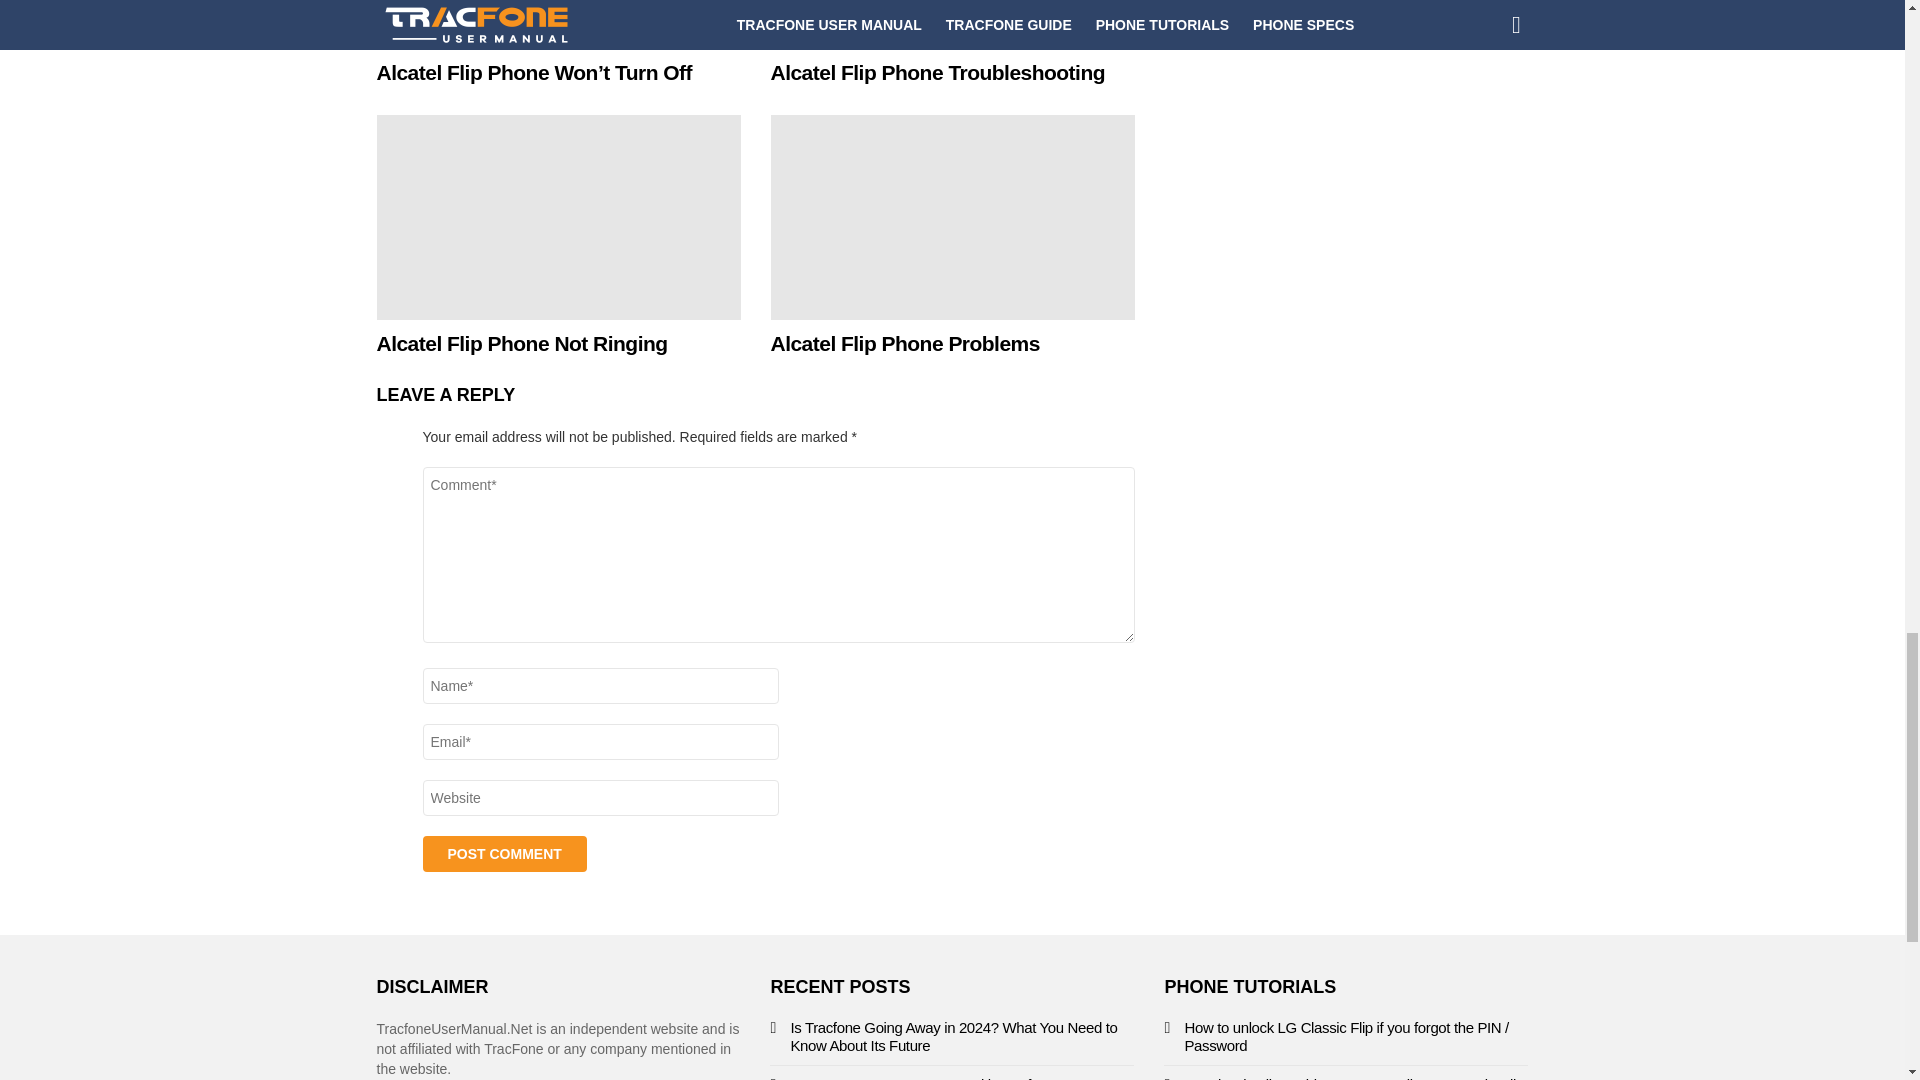  Describe the element at coordinates (558, 216) in the screenshot. I see `Alcatel Flip Phone Not Ringing` at that location.